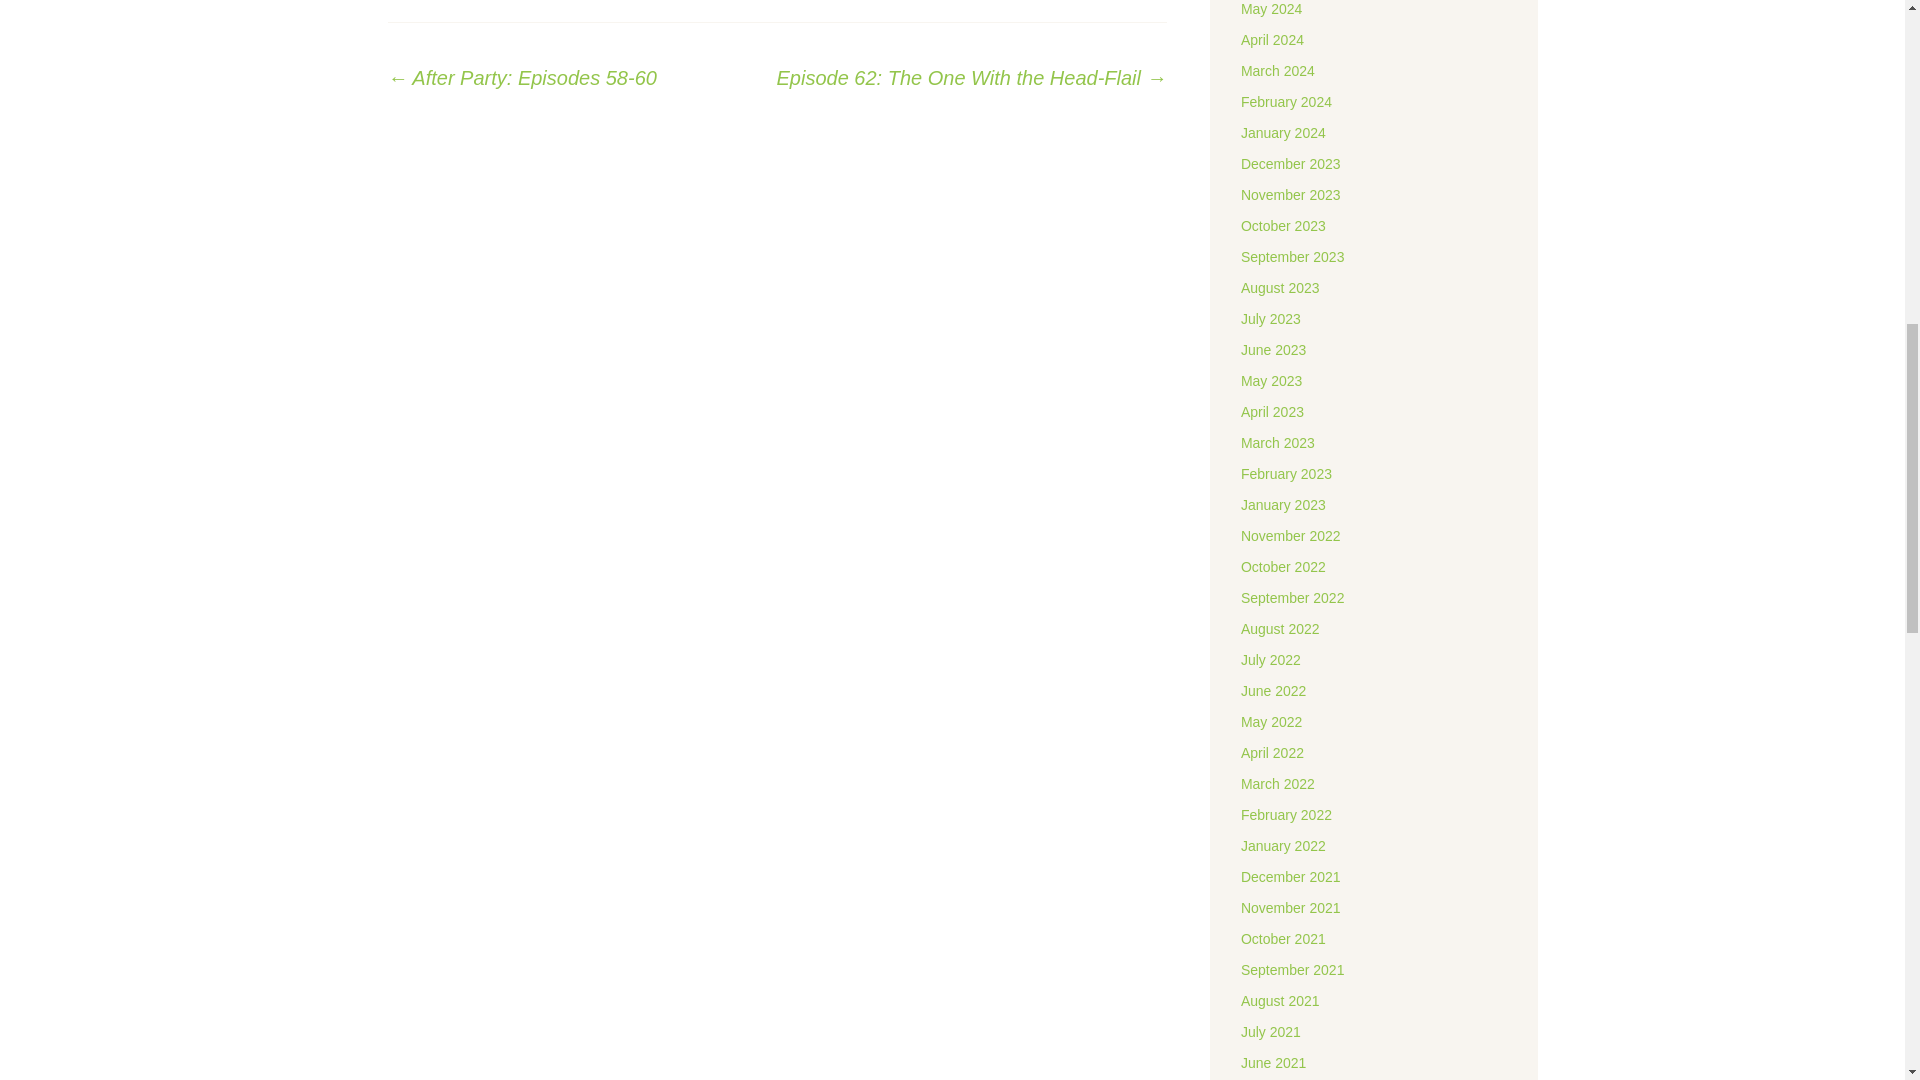 Image resolution: width=1920 pixels, height=1080 pixels. What do you see at coordinates (1270, 9) in the screenshot?
I see `May 2024` at bounding box center [1270, 9].